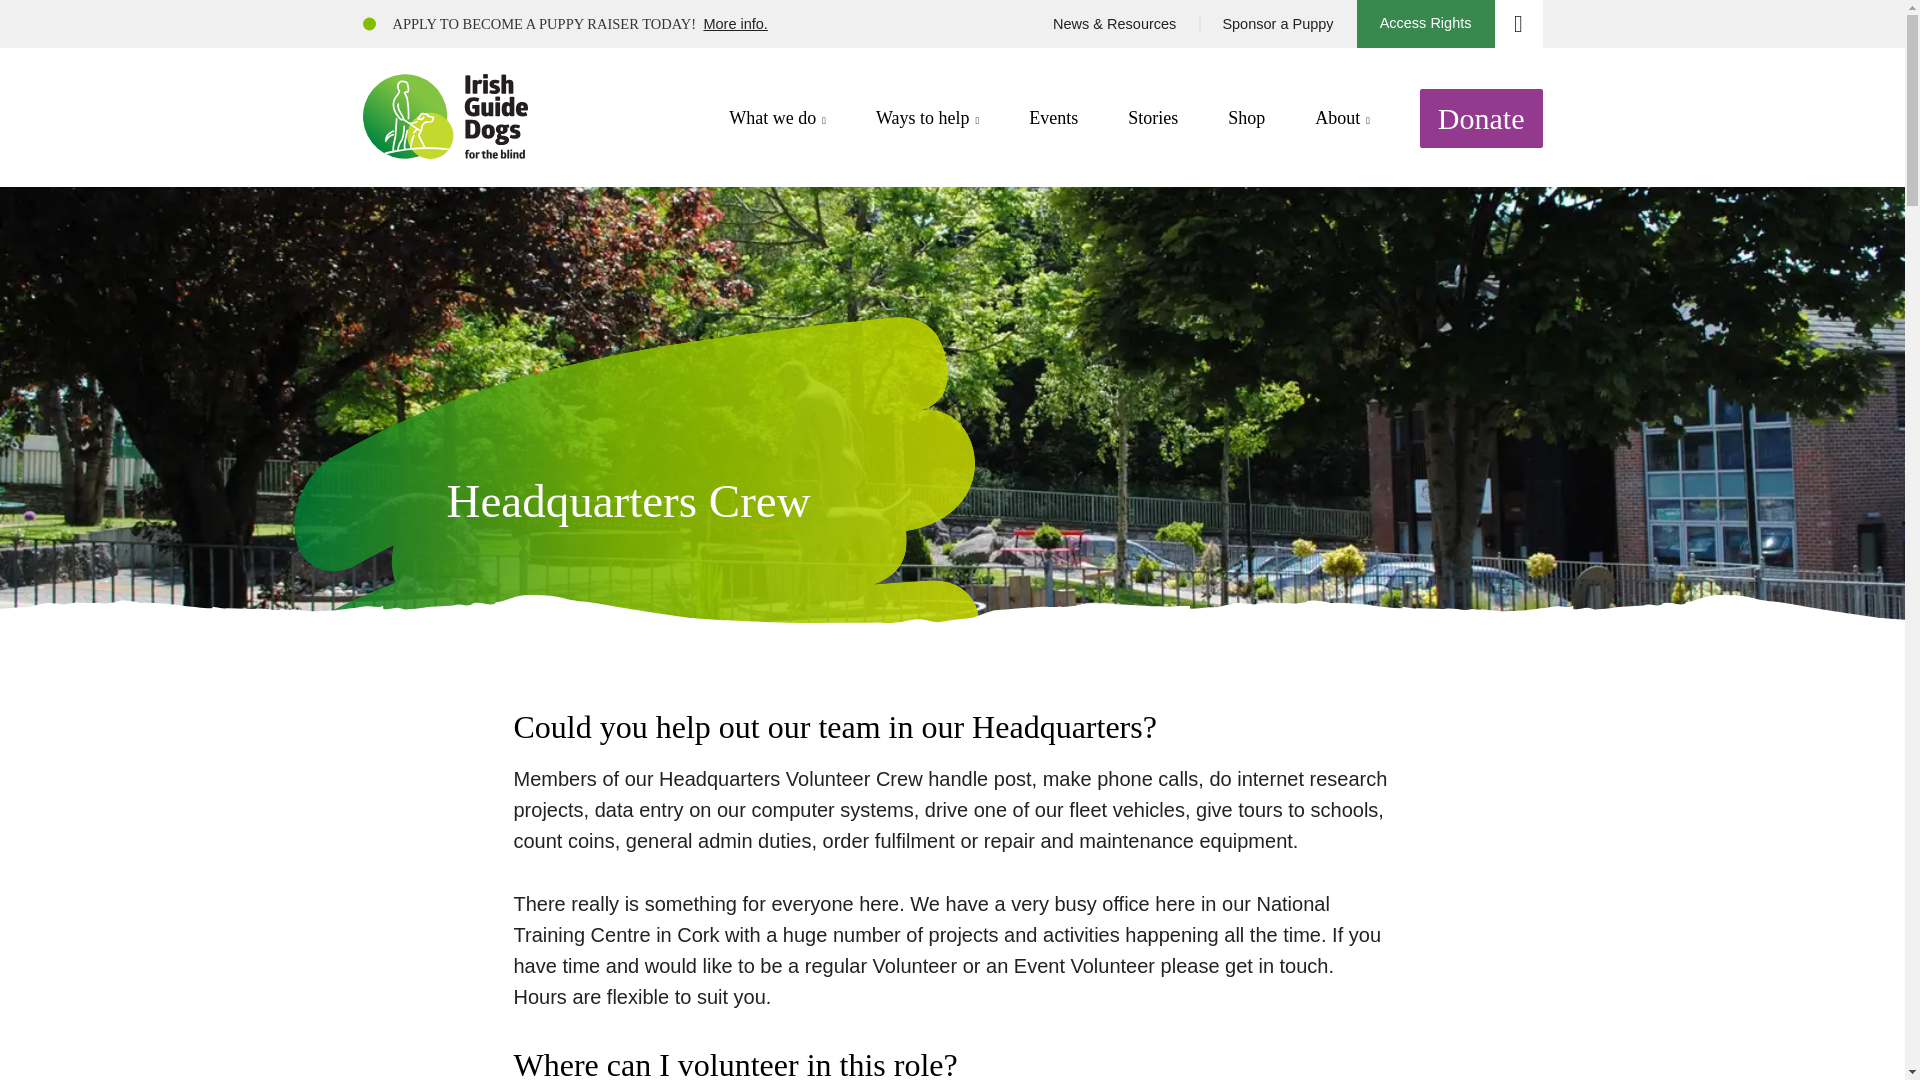  What do you see at coordinates (1053, 118) in the screenshot?
I see `Events` at bounding box center [1053, 118].